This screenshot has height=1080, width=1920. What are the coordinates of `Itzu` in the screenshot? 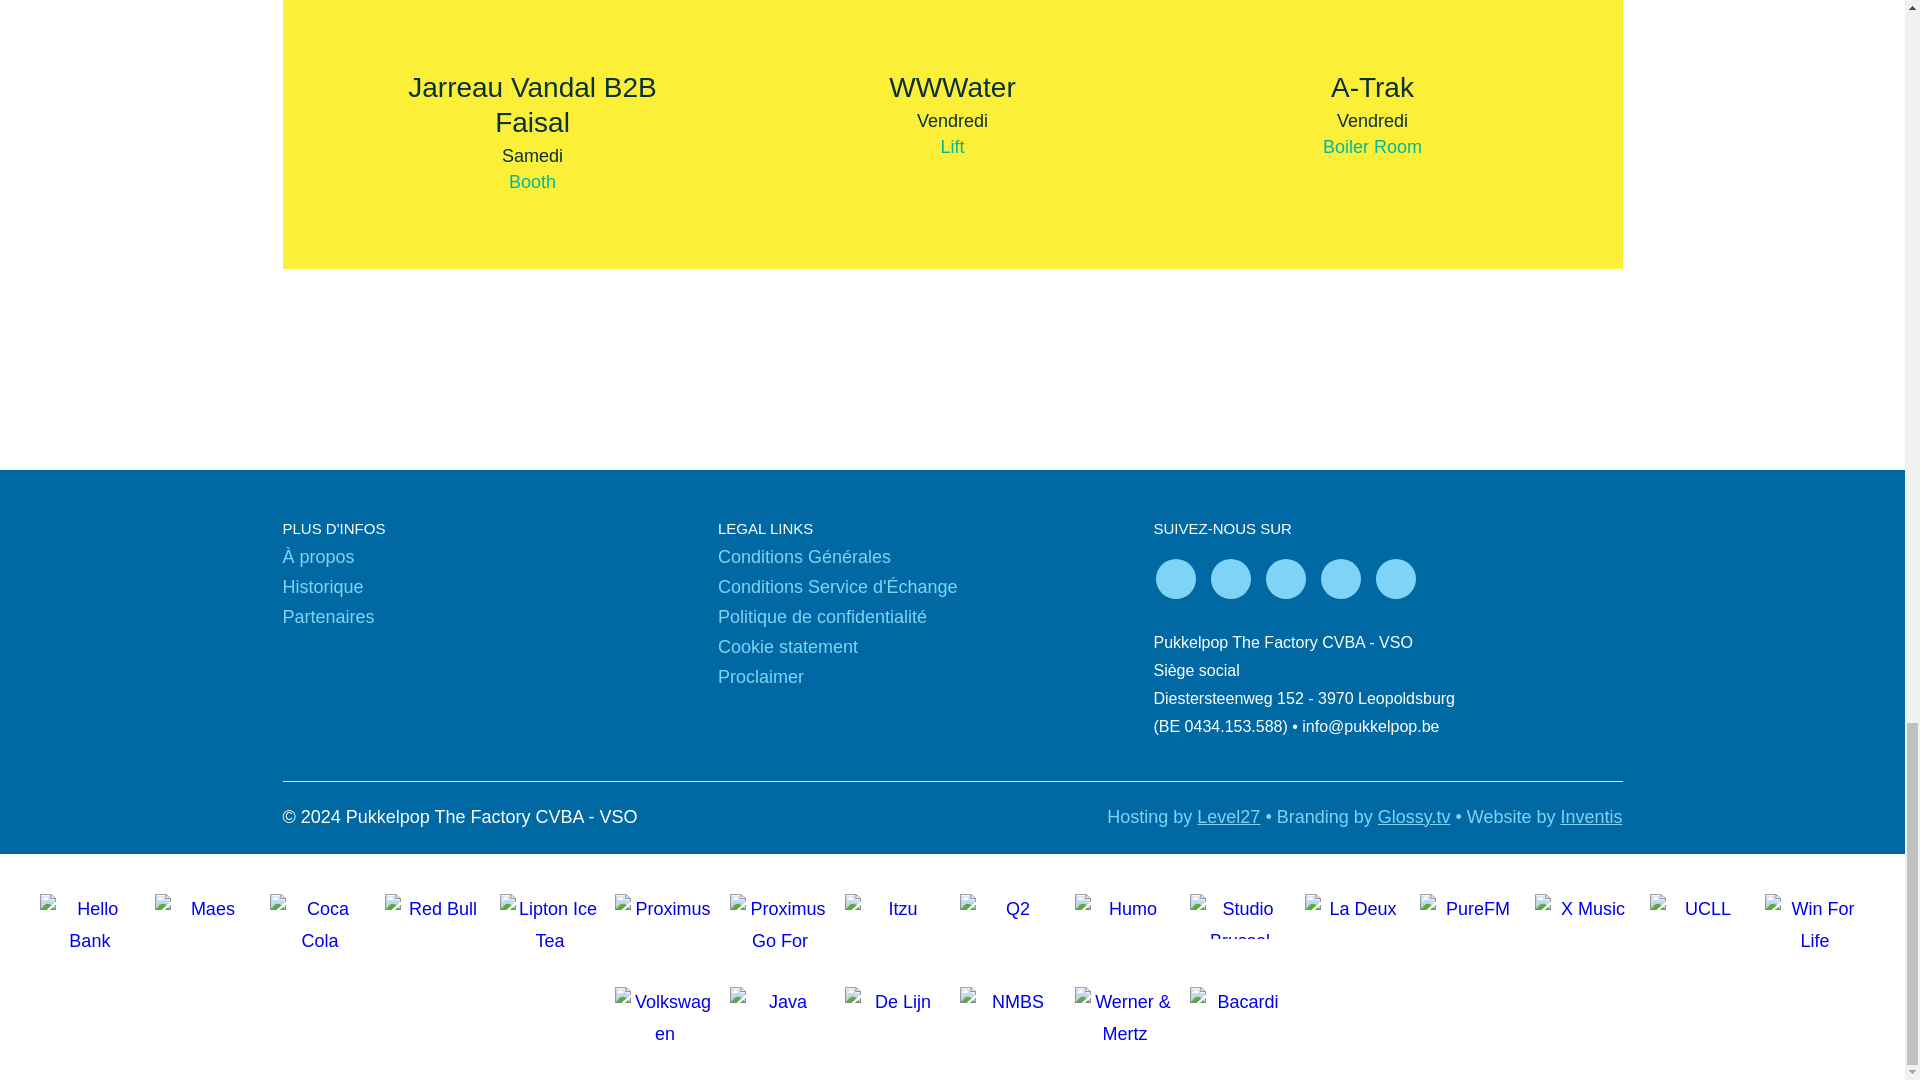 It's located at (90, 920).